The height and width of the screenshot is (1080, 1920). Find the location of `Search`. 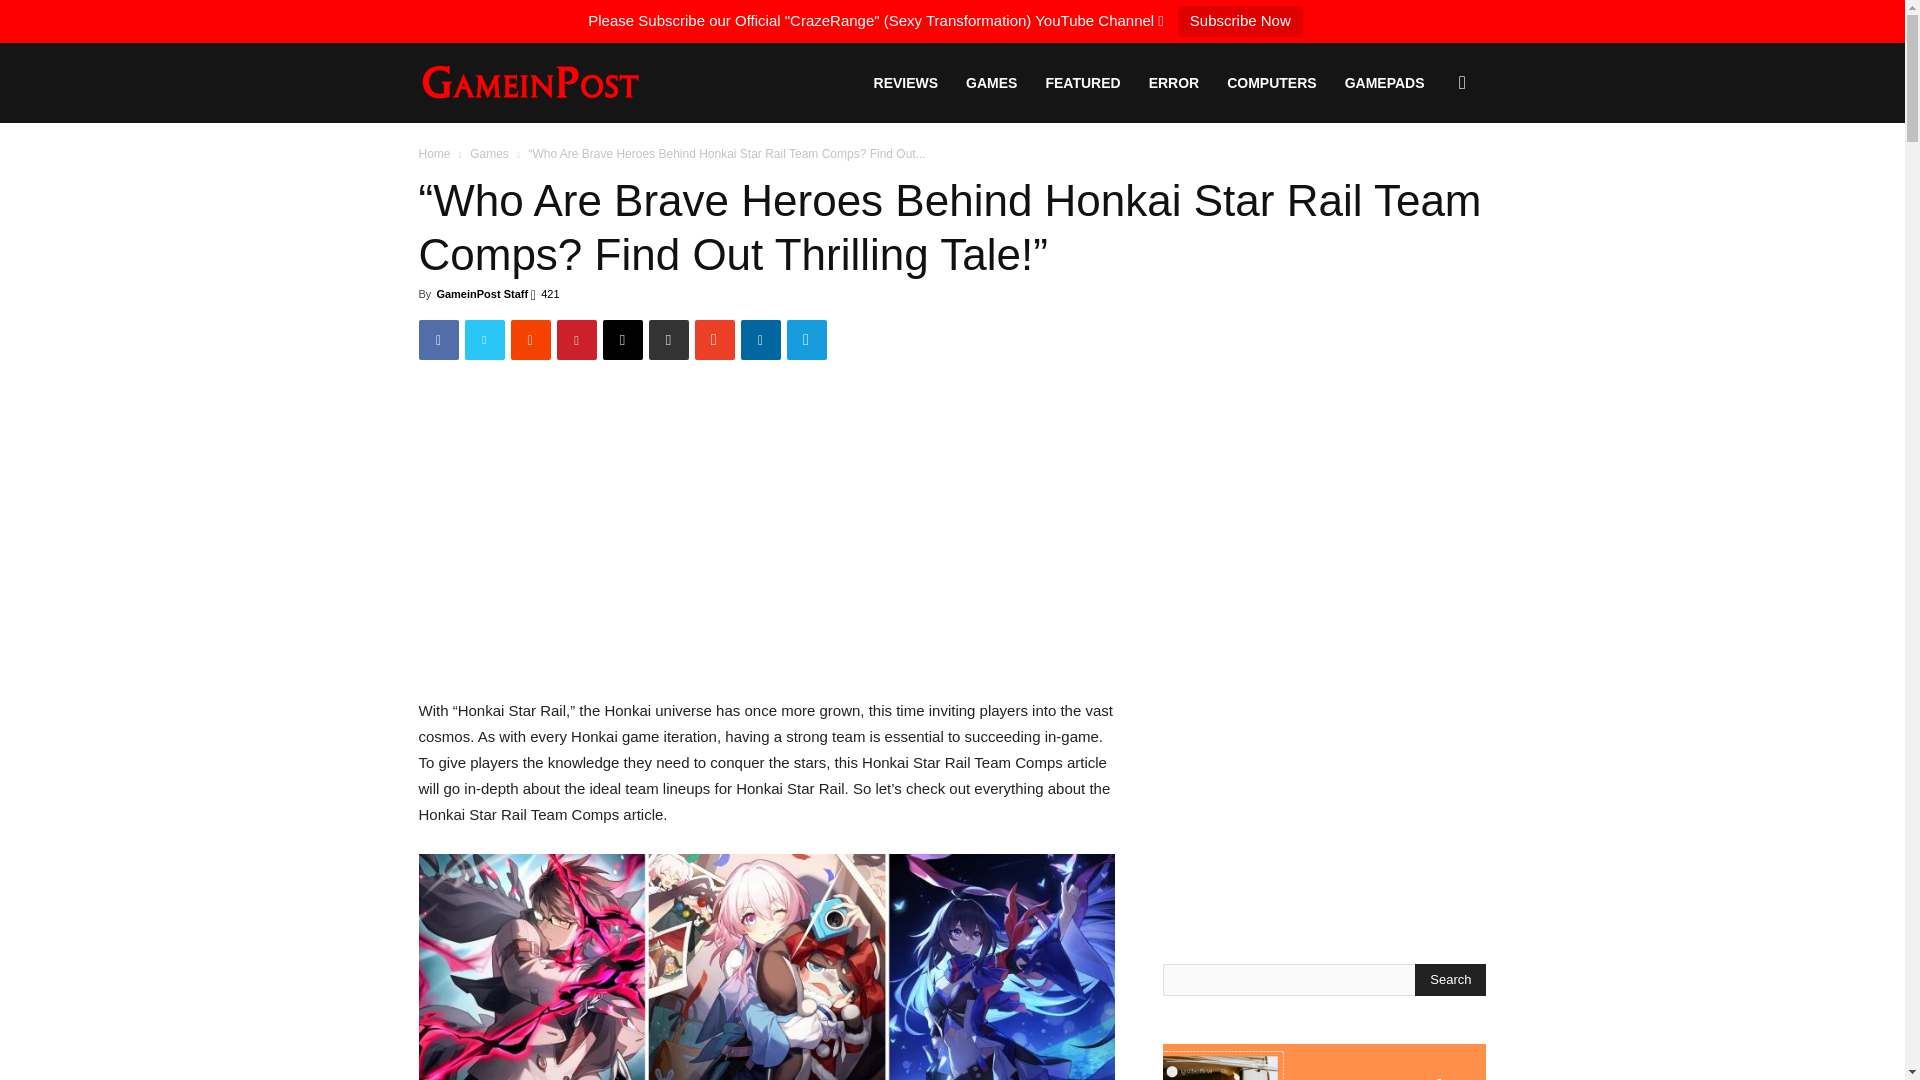

Search is located at coordinates (1450, 980).